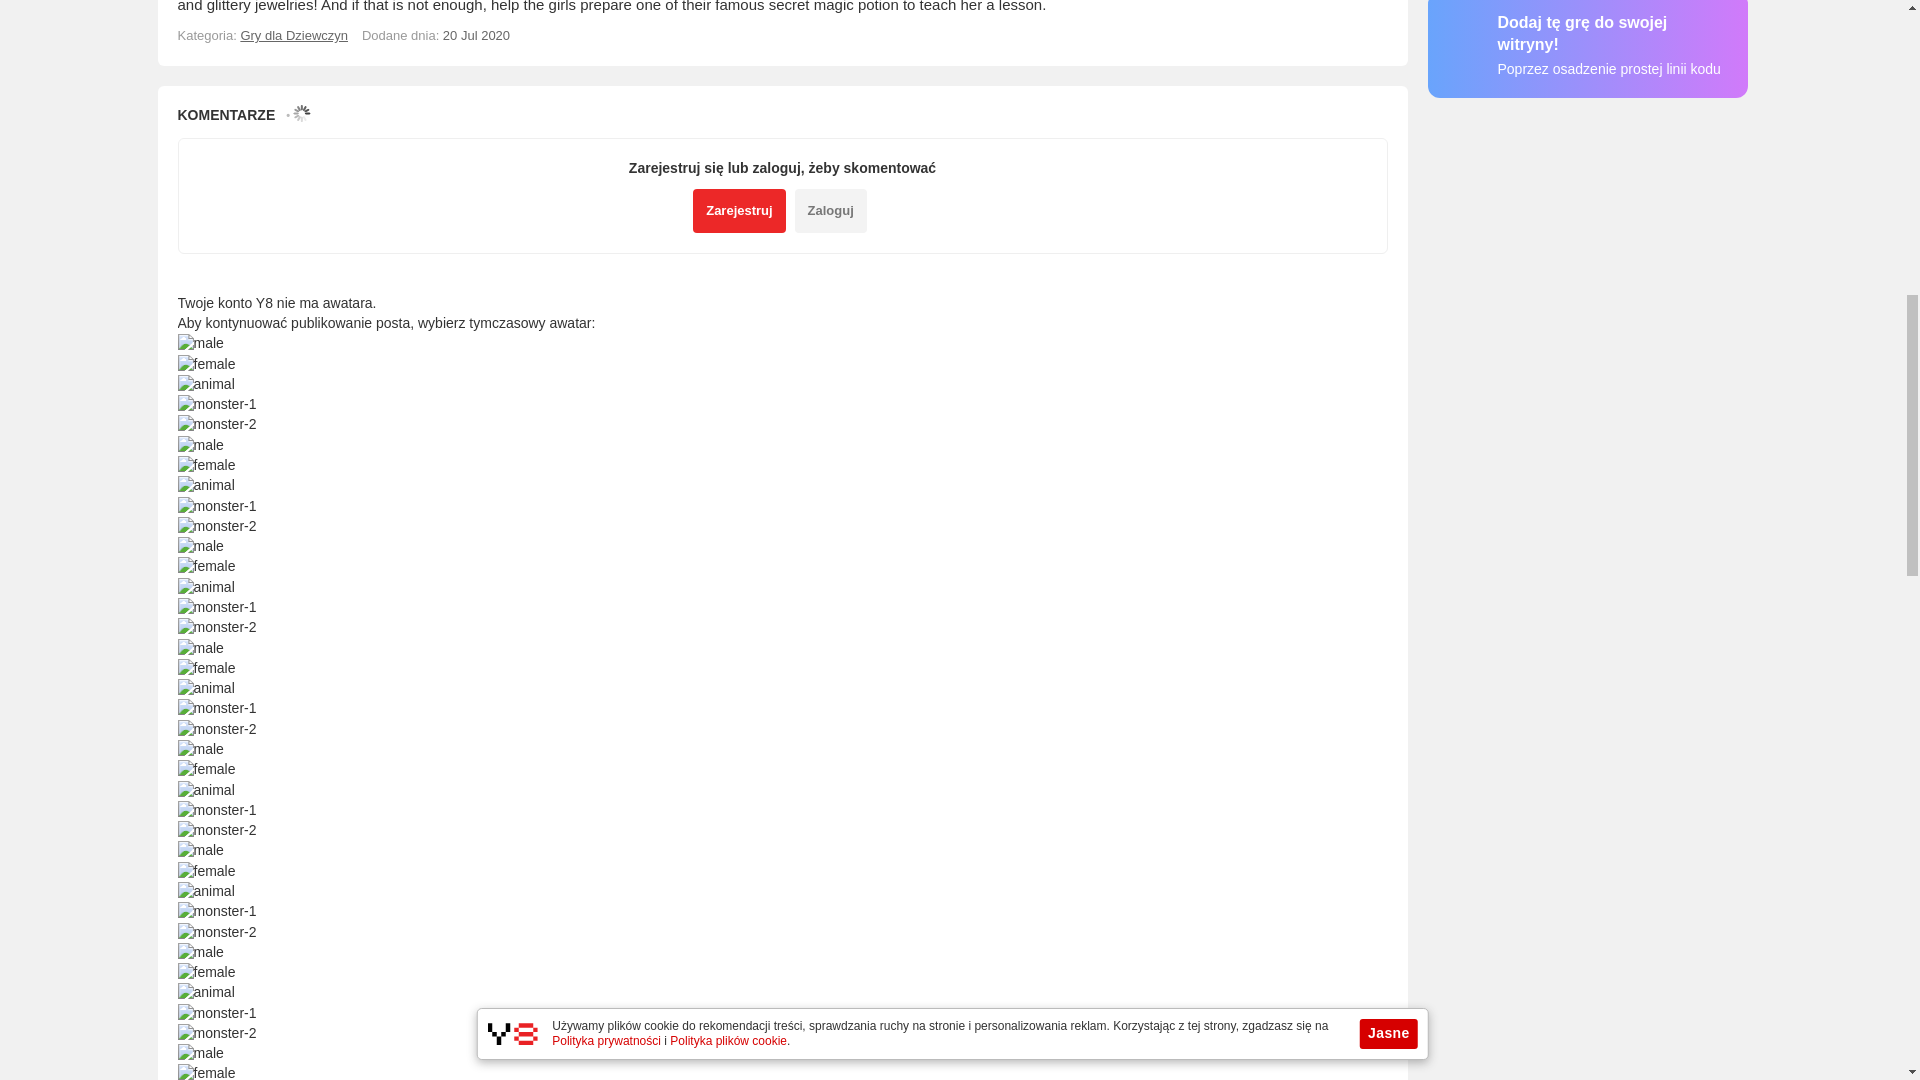 This screenshot has width=1920, height=1080. What do you see at coordinates (294, 36) in the screenshot?
I see `Girls` at bounding box center [294, 36].